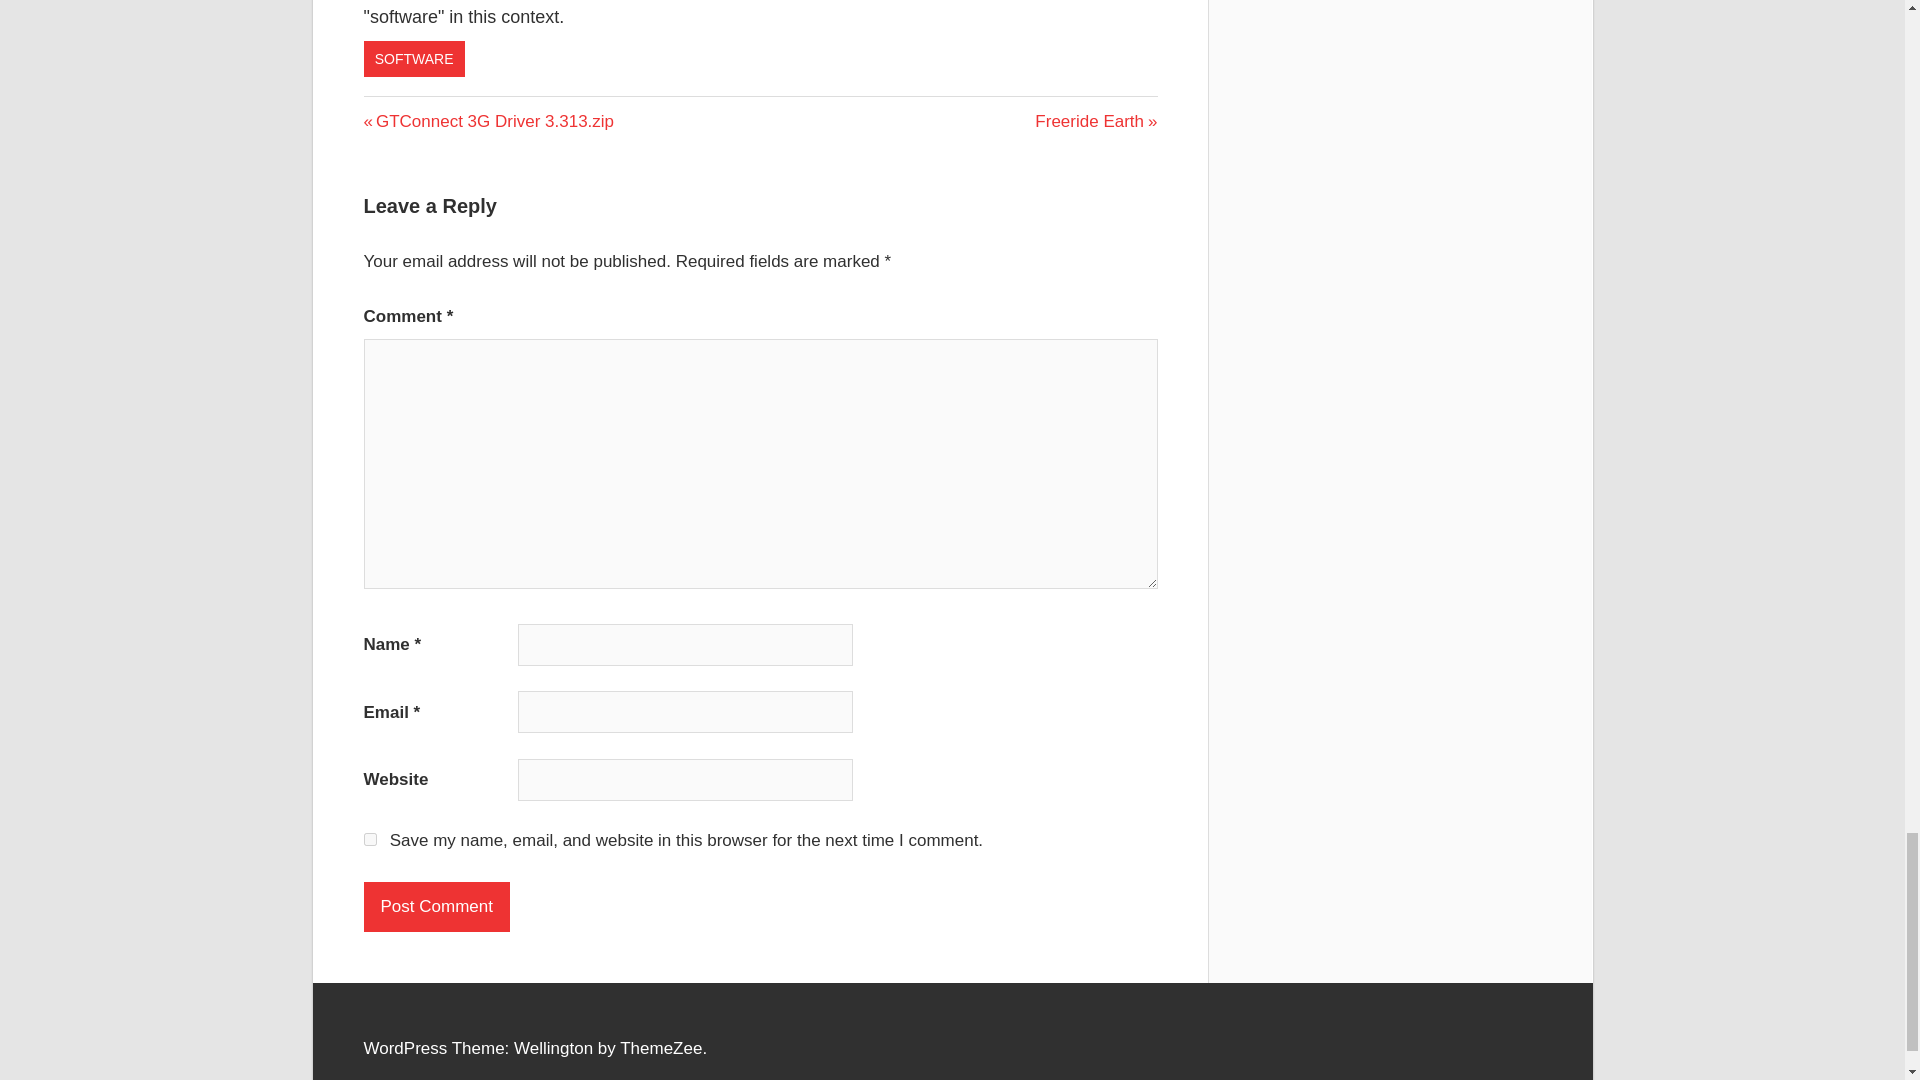 This screenshot has width=1920, height=1080. What do you see at coordinates (414, 58) in the screenshot?
I see `SOFTWARE` at bounding box center [414, 58].